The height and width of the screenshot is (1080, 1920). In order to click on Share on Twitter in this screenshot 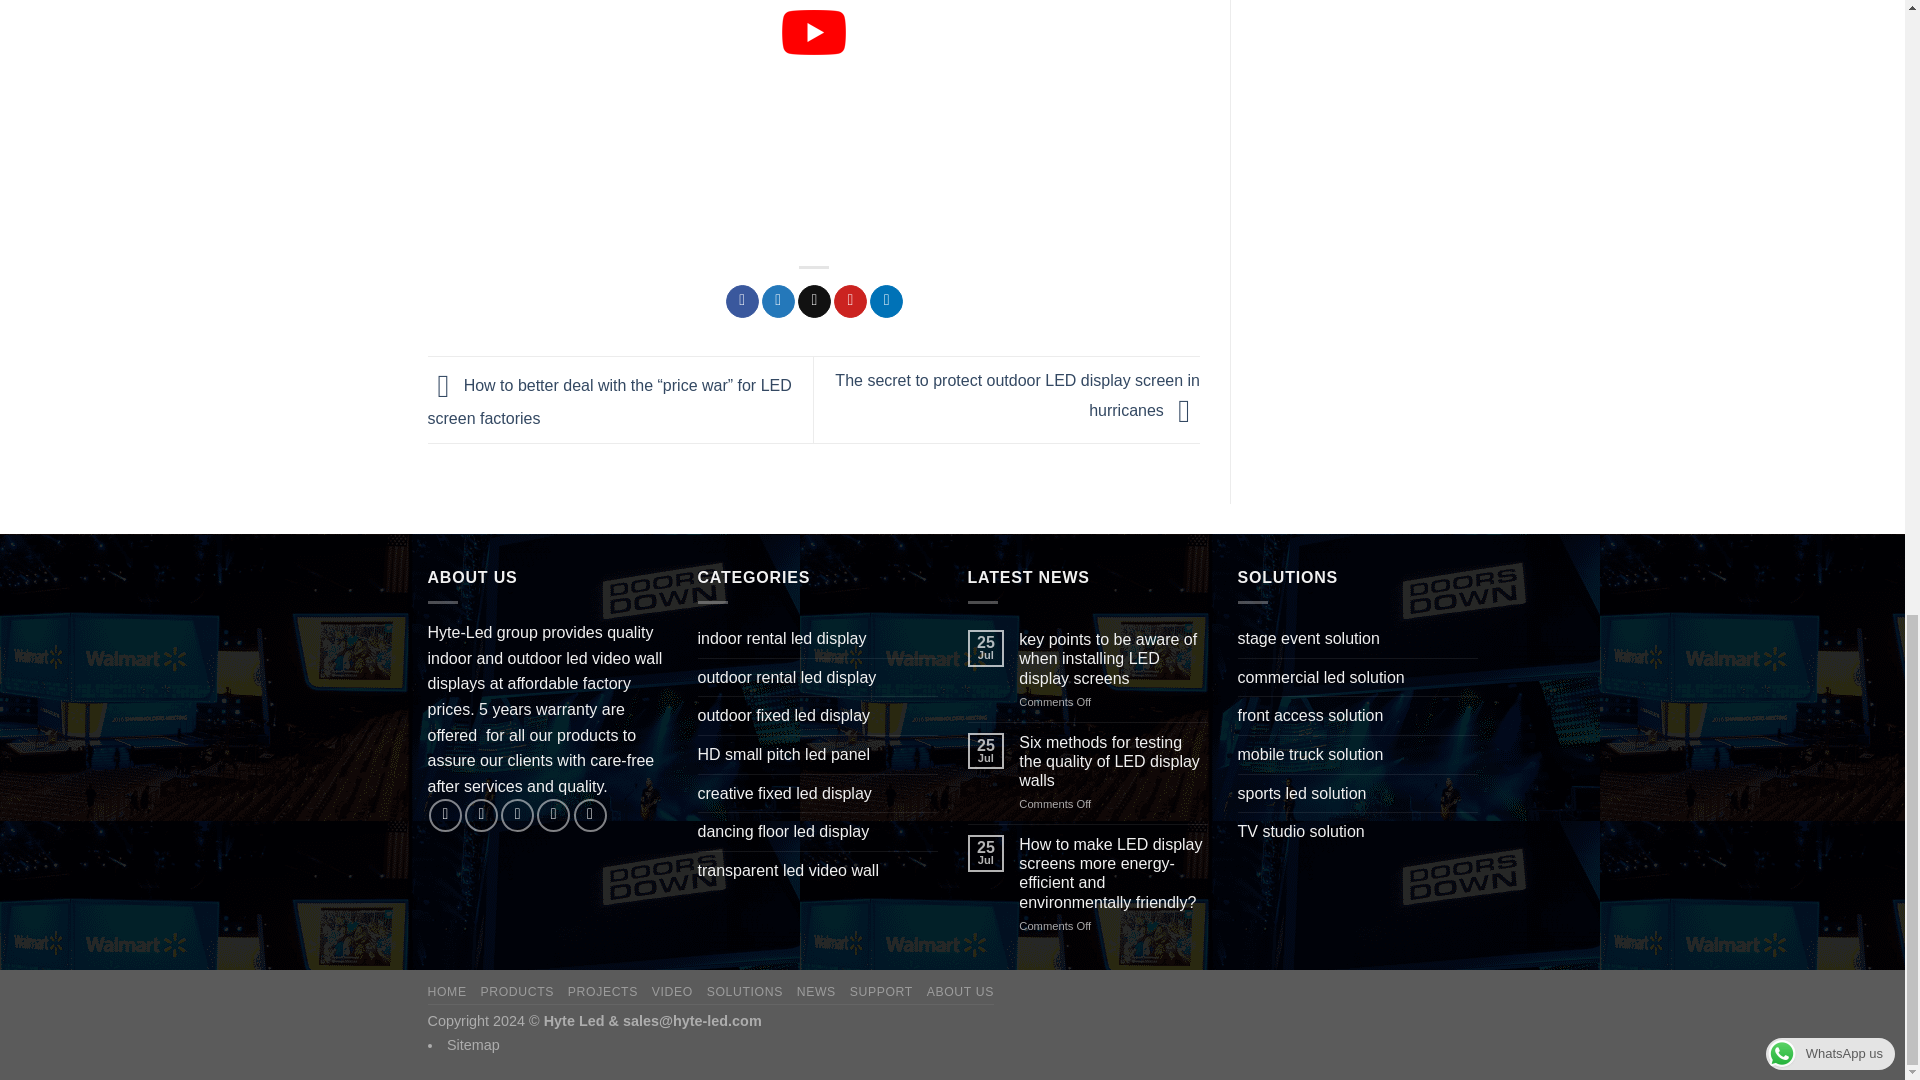, I will do `click(778, 302)`.